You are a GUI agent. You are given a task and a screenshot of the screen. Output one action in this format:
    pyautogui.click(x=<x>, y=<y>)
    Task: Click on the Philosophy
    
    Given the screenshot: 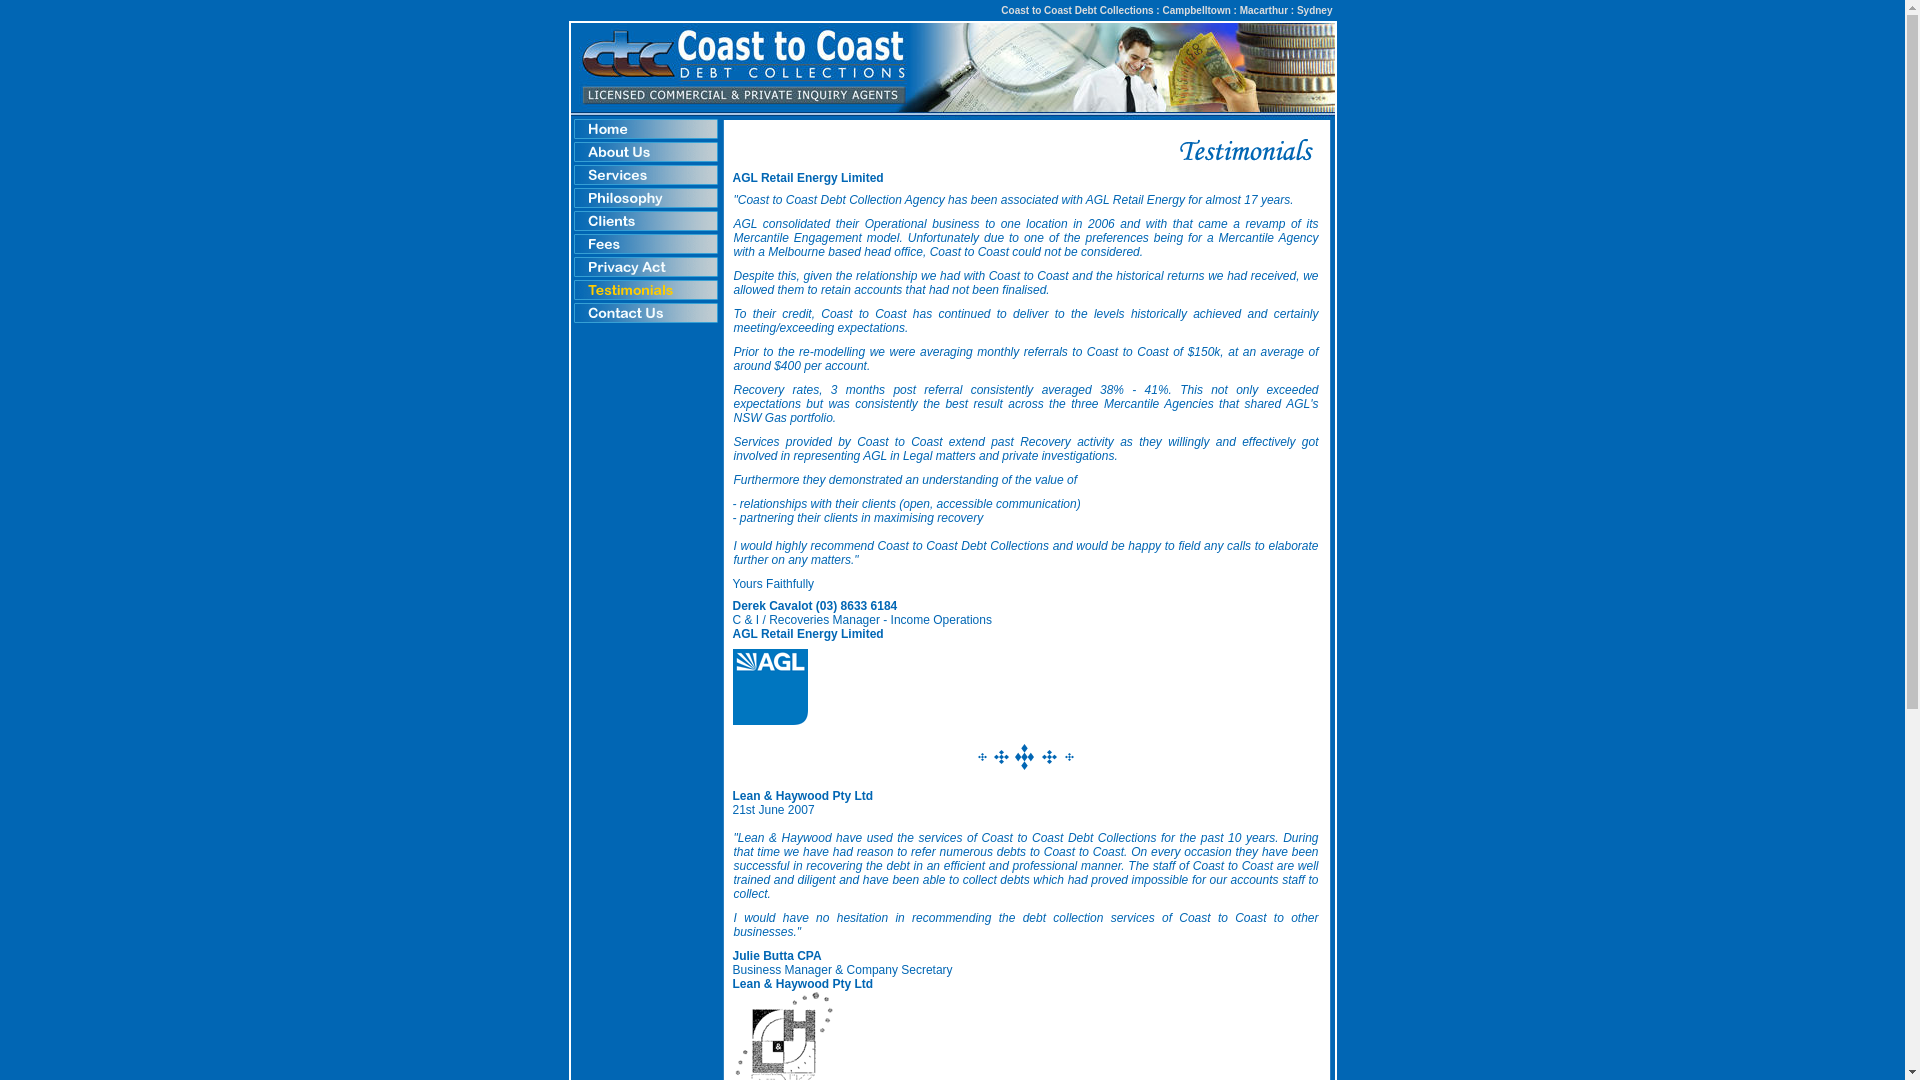 What is the action you would take?
    pyautogui.click(x=644, y=198)
    